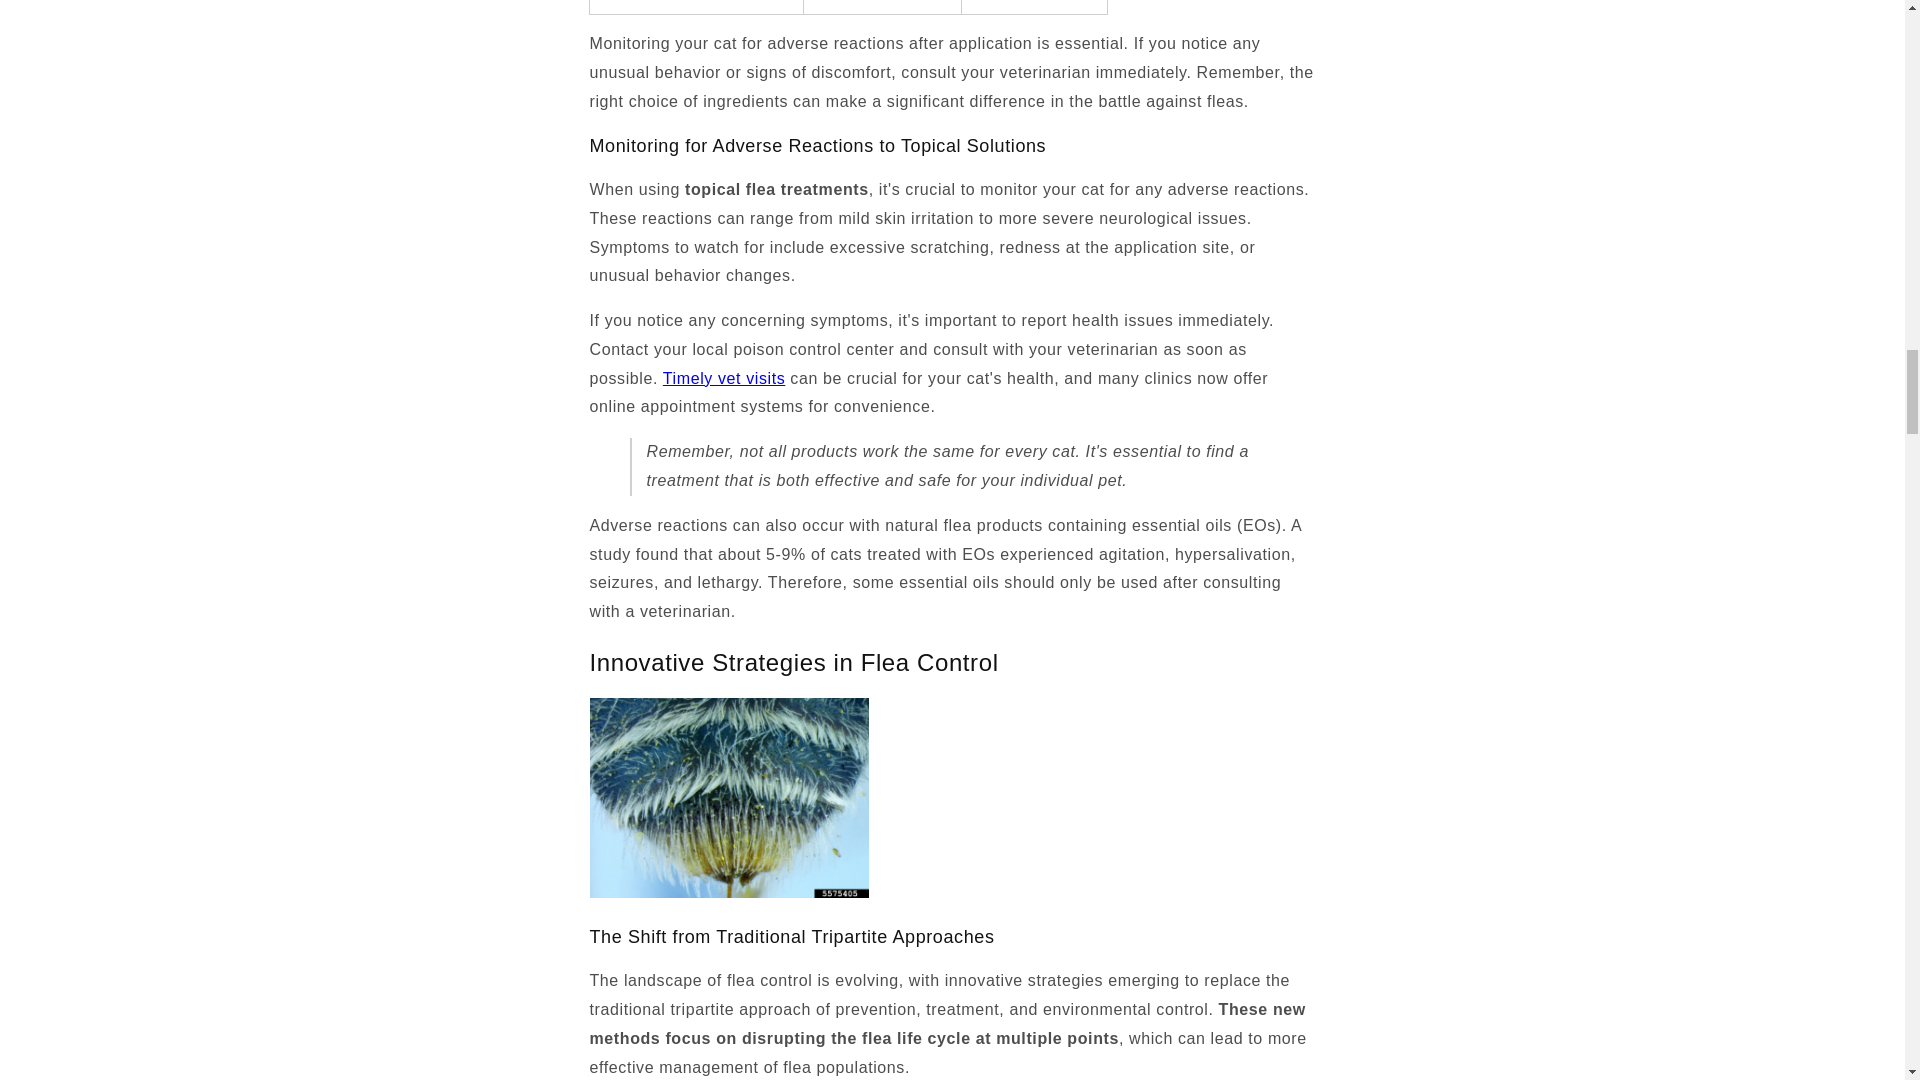 Image resolution: width=1920 pixels, height=1080 pixels. Describe the element at coordinates (724, 378) in the screenshot. I see `Timely vet visits` at that location.